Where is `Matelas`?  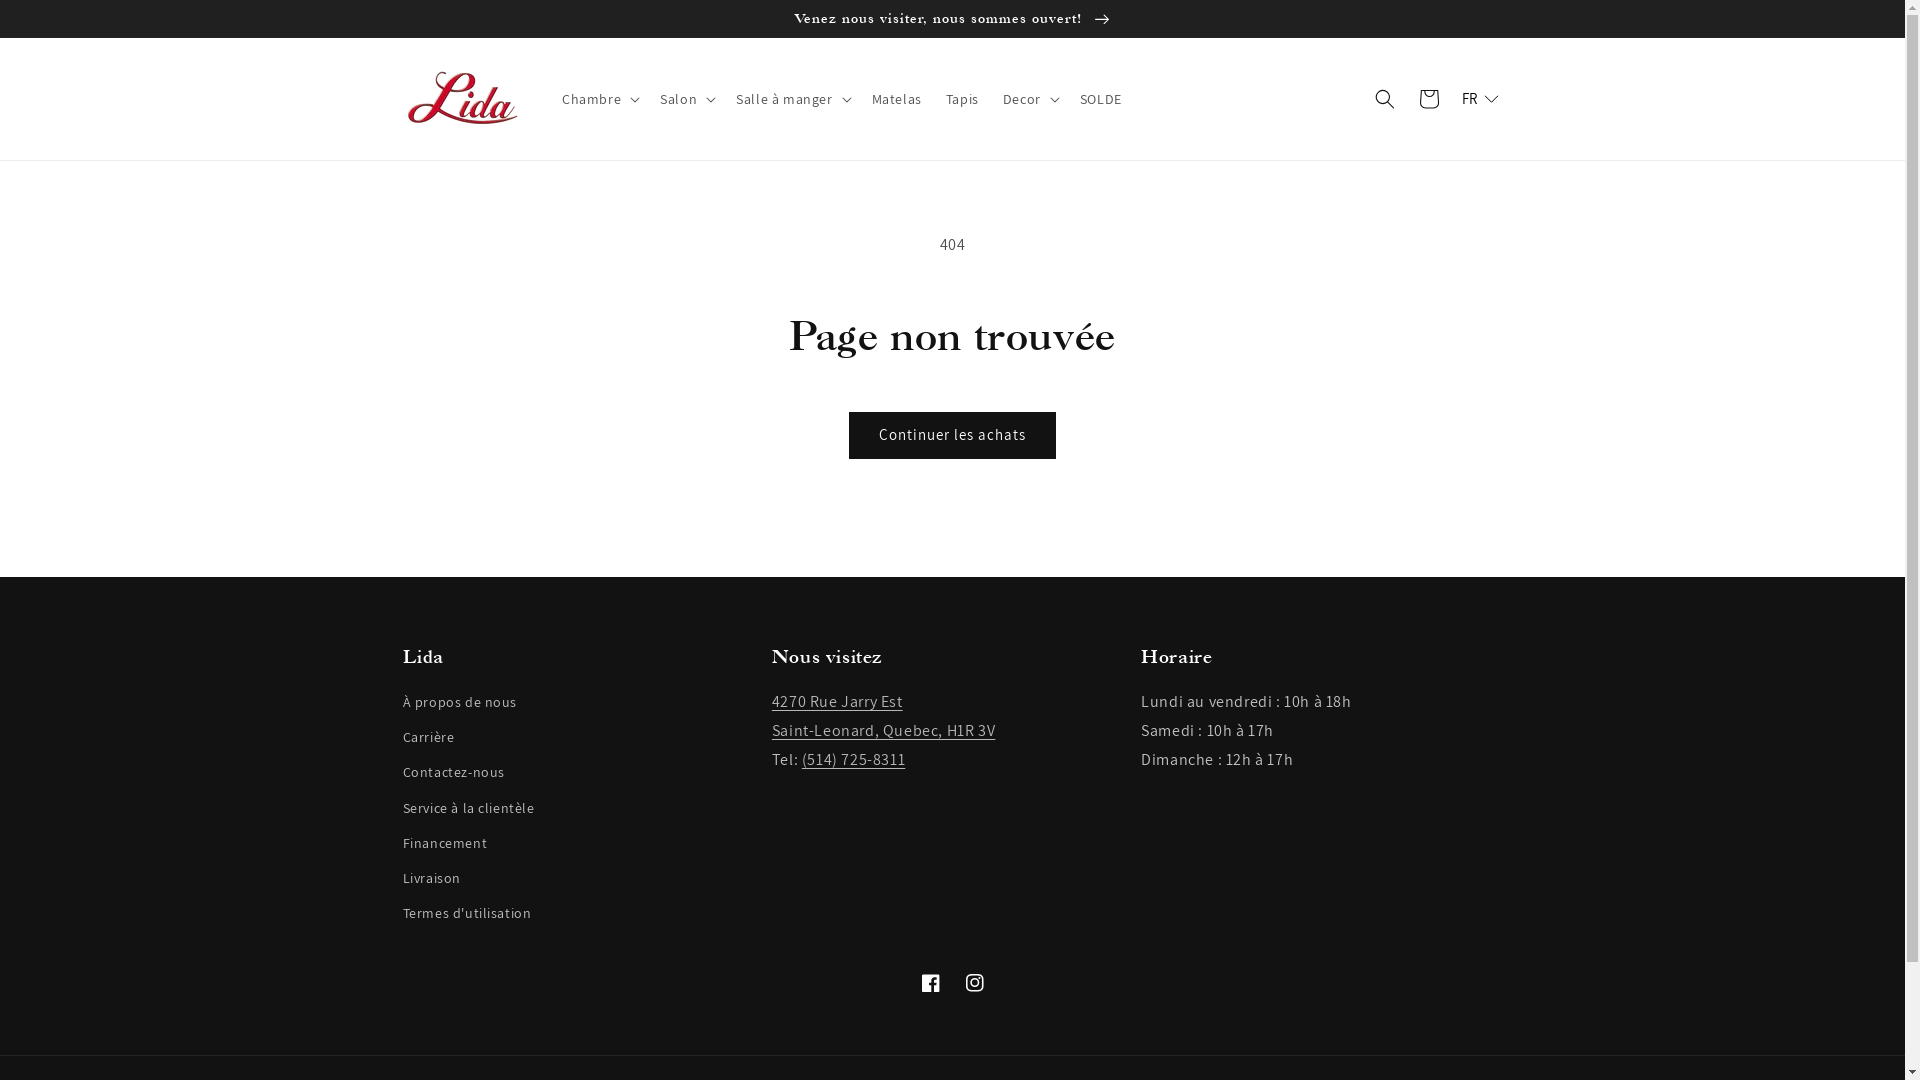 Matelas is located at coordinates (897, 98).